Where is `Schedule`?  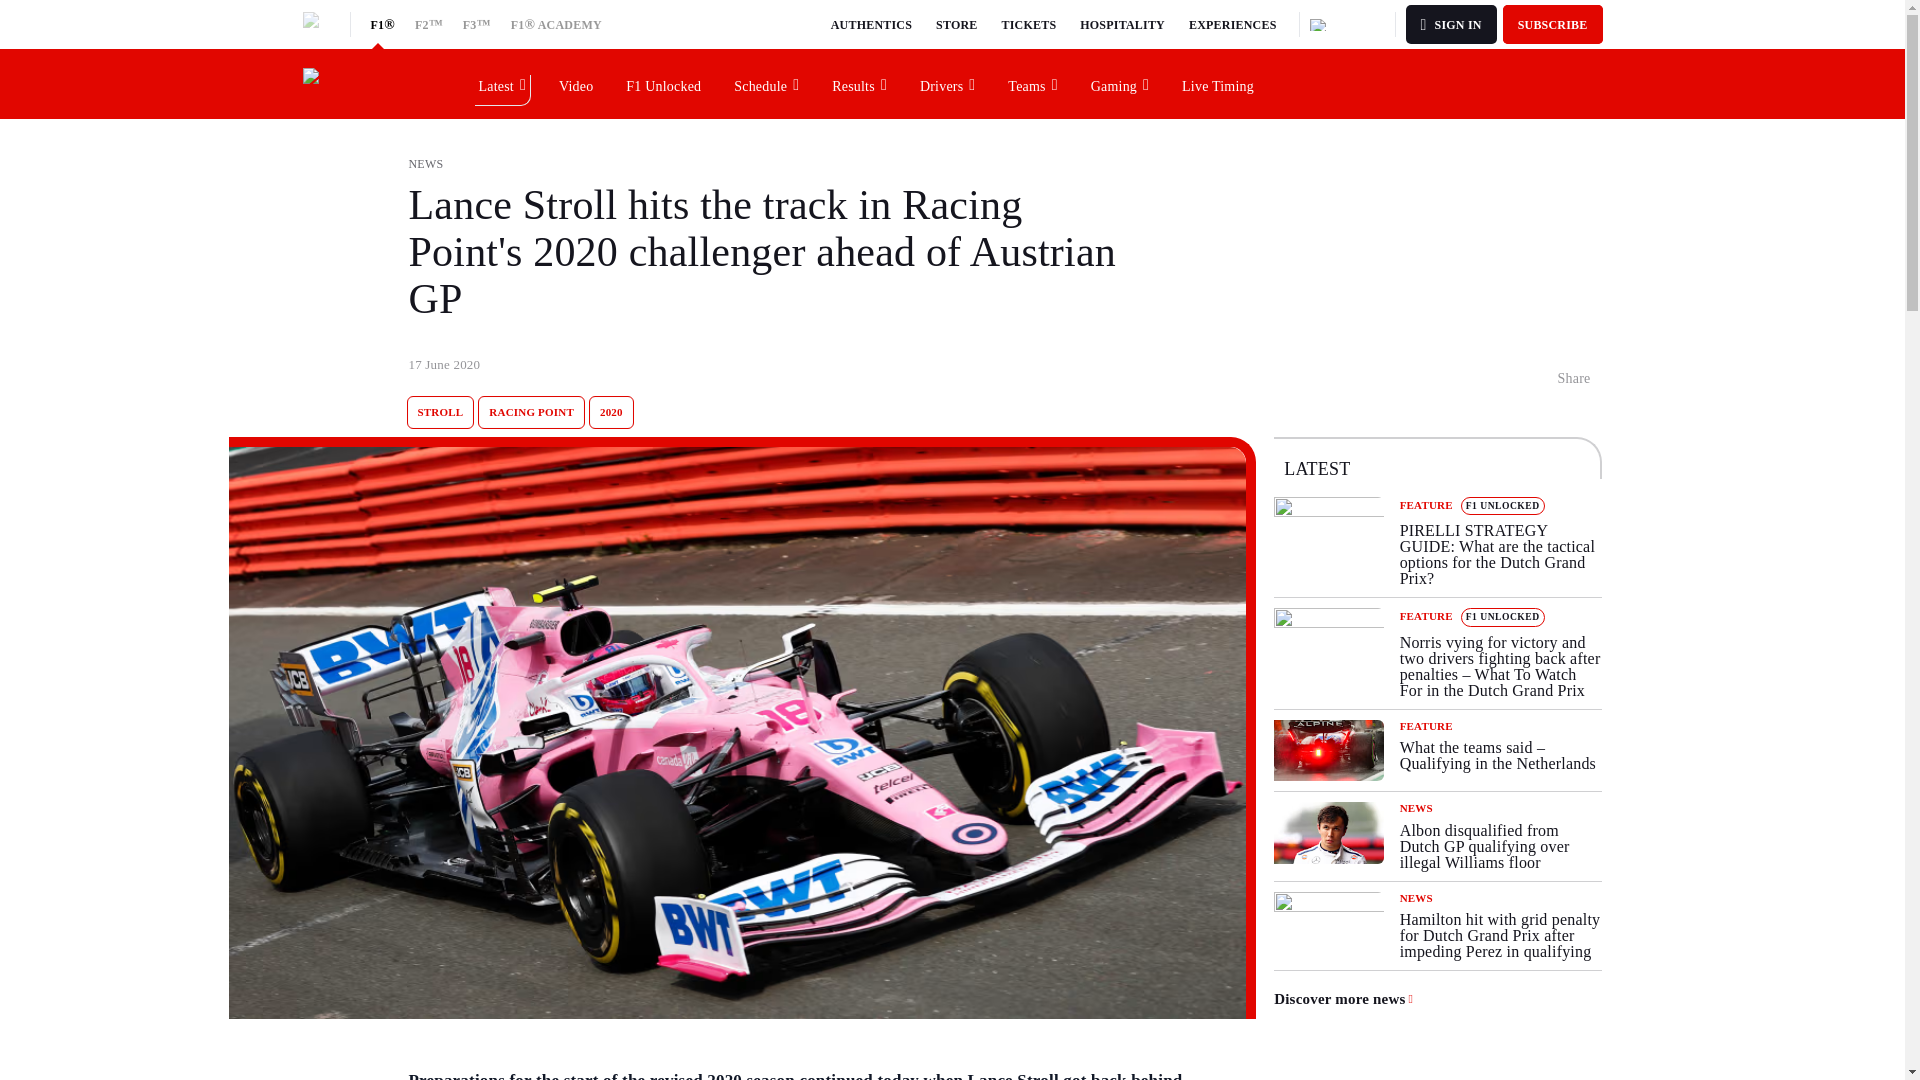 Schedule is located at coordinates (767, 83).